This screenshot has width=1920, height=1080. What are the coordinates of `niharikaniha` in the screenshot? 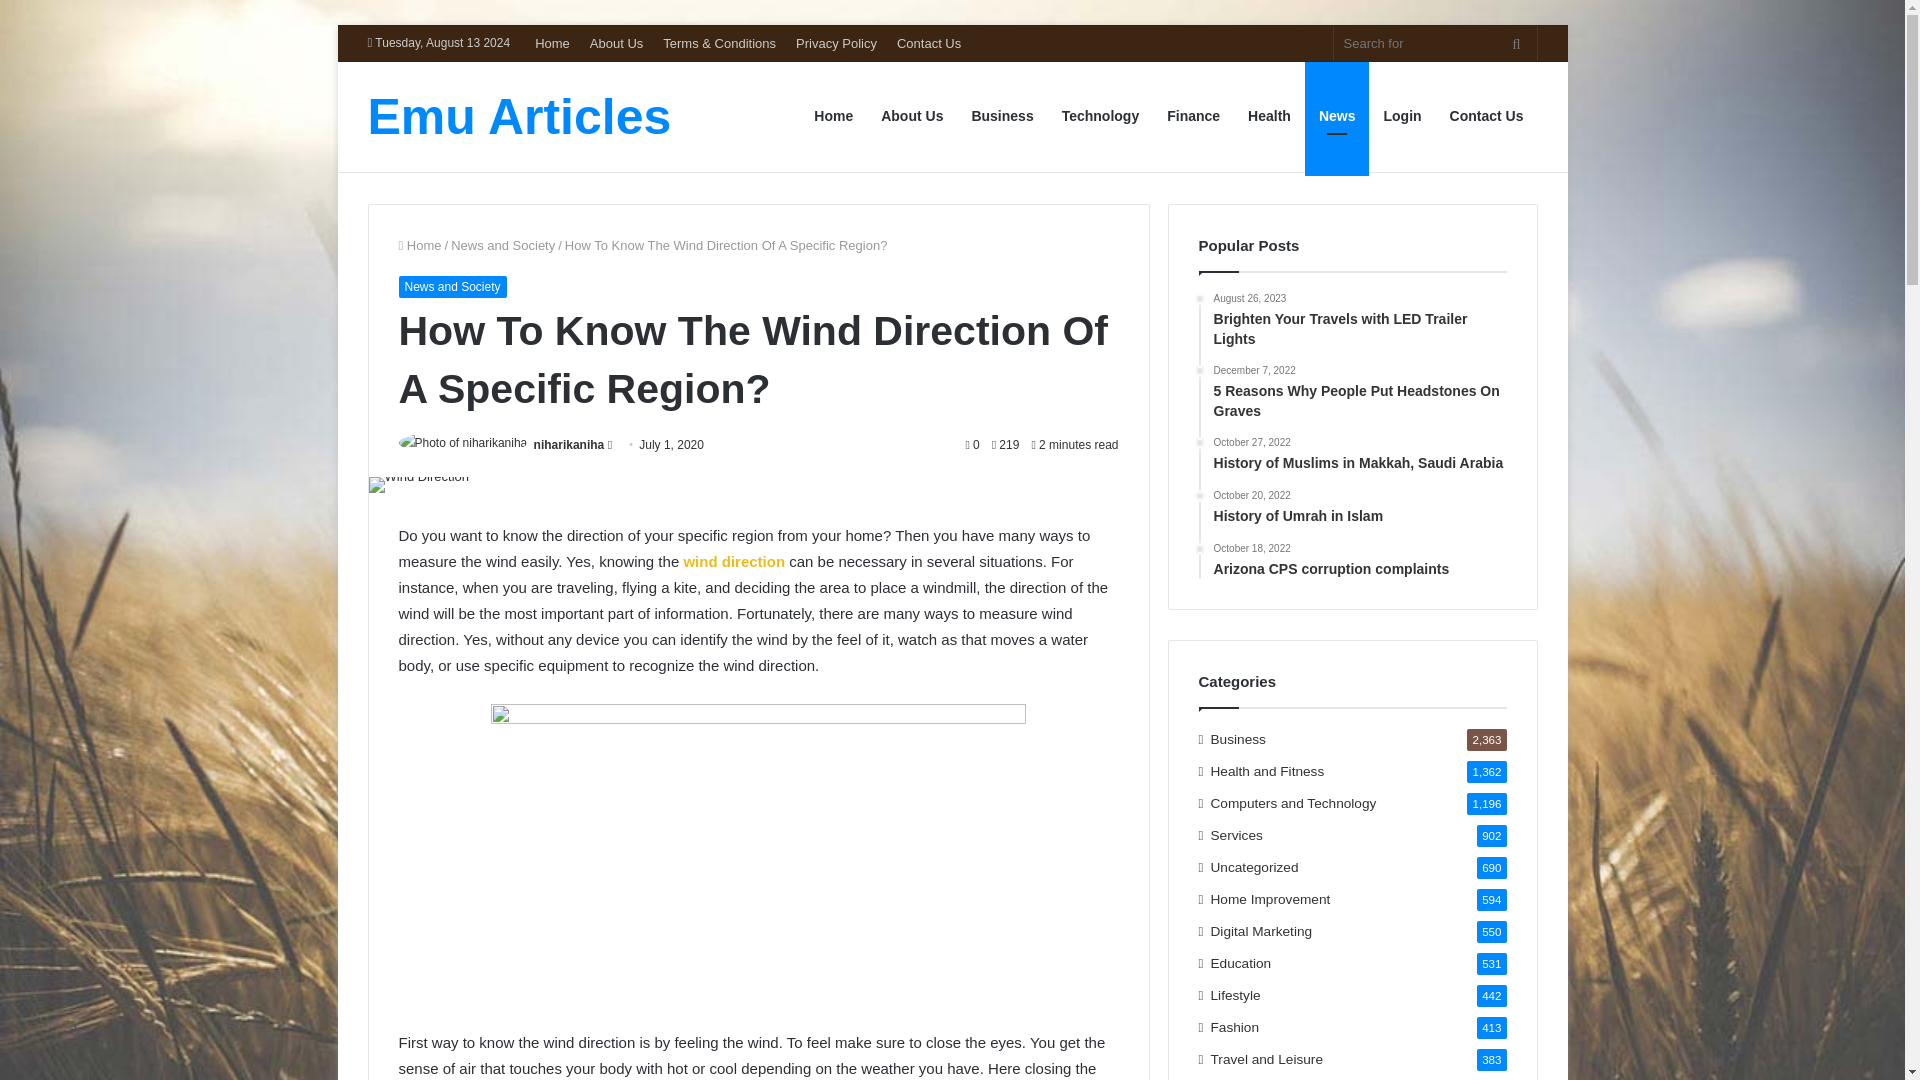 It's located at (568, 445).